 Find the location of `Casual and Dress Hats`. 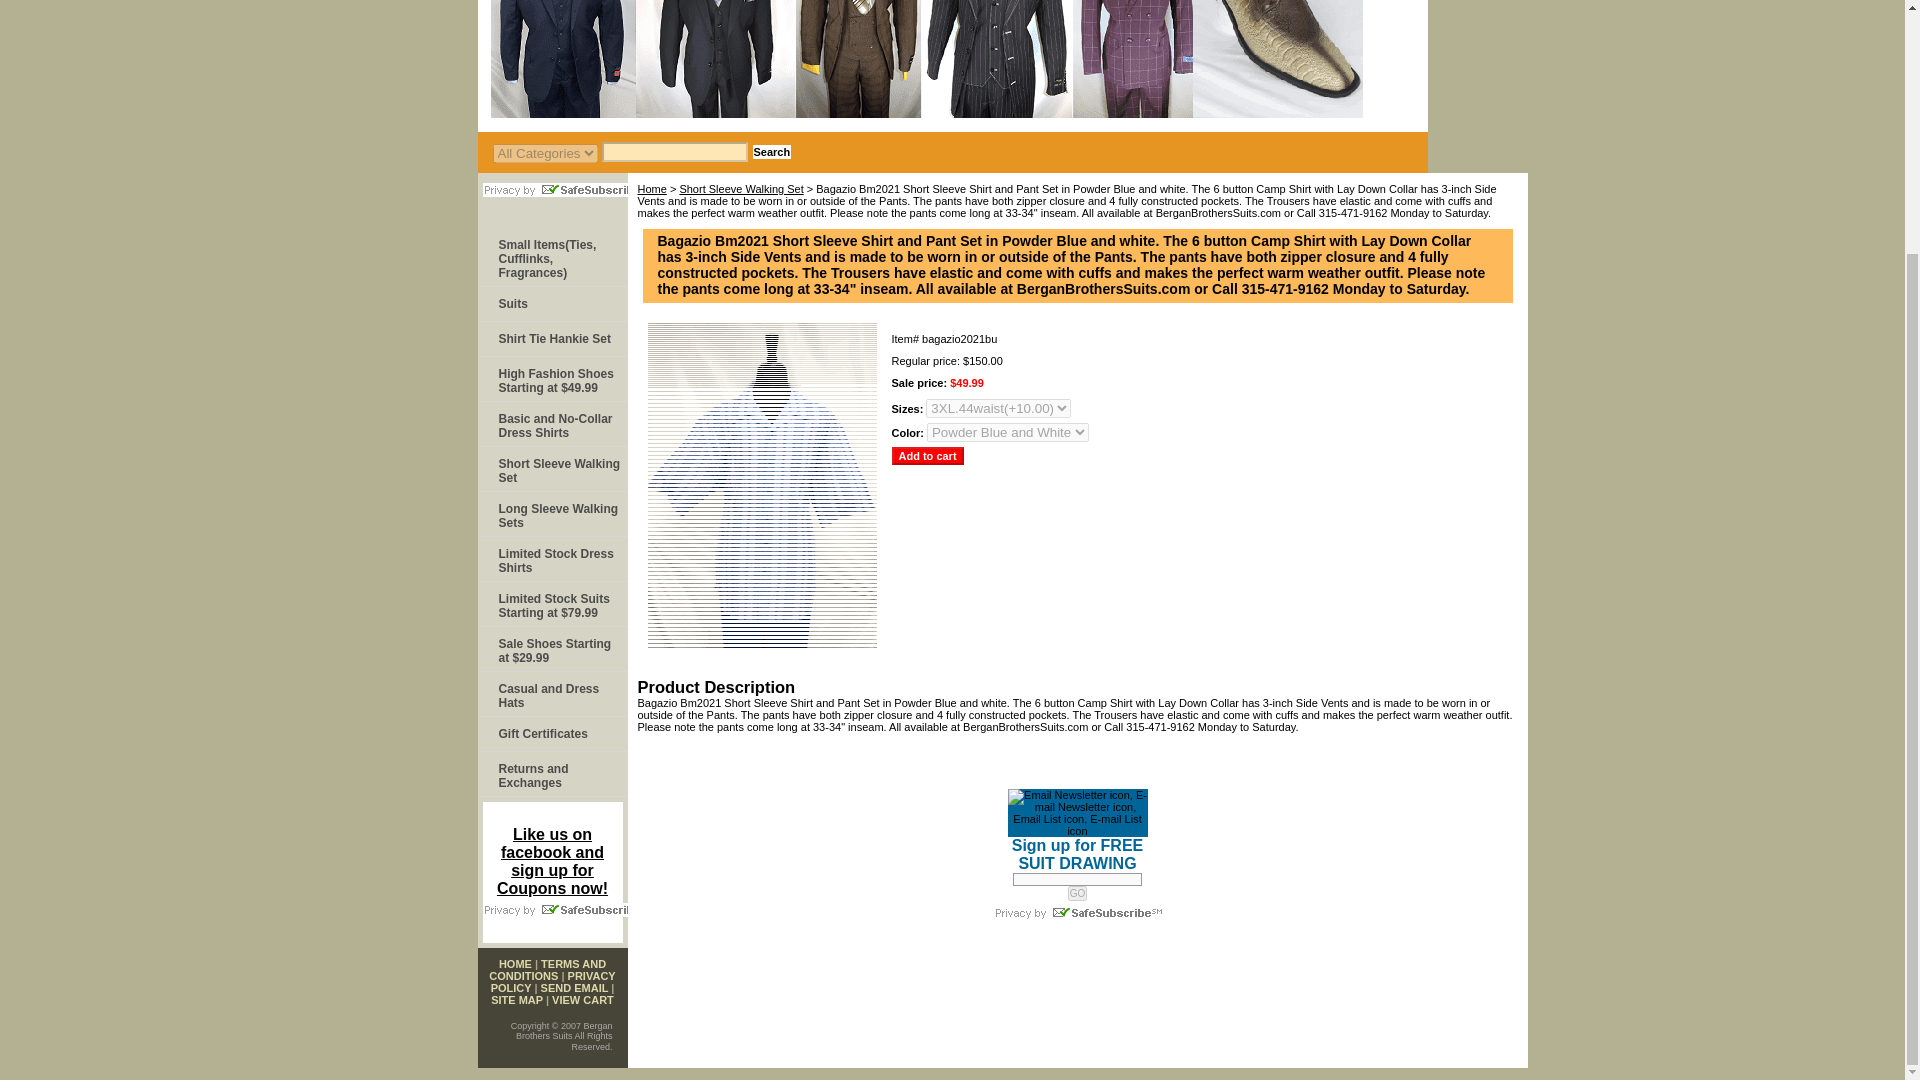

Casual and Dress Hats is located at coordinates (552, 694).